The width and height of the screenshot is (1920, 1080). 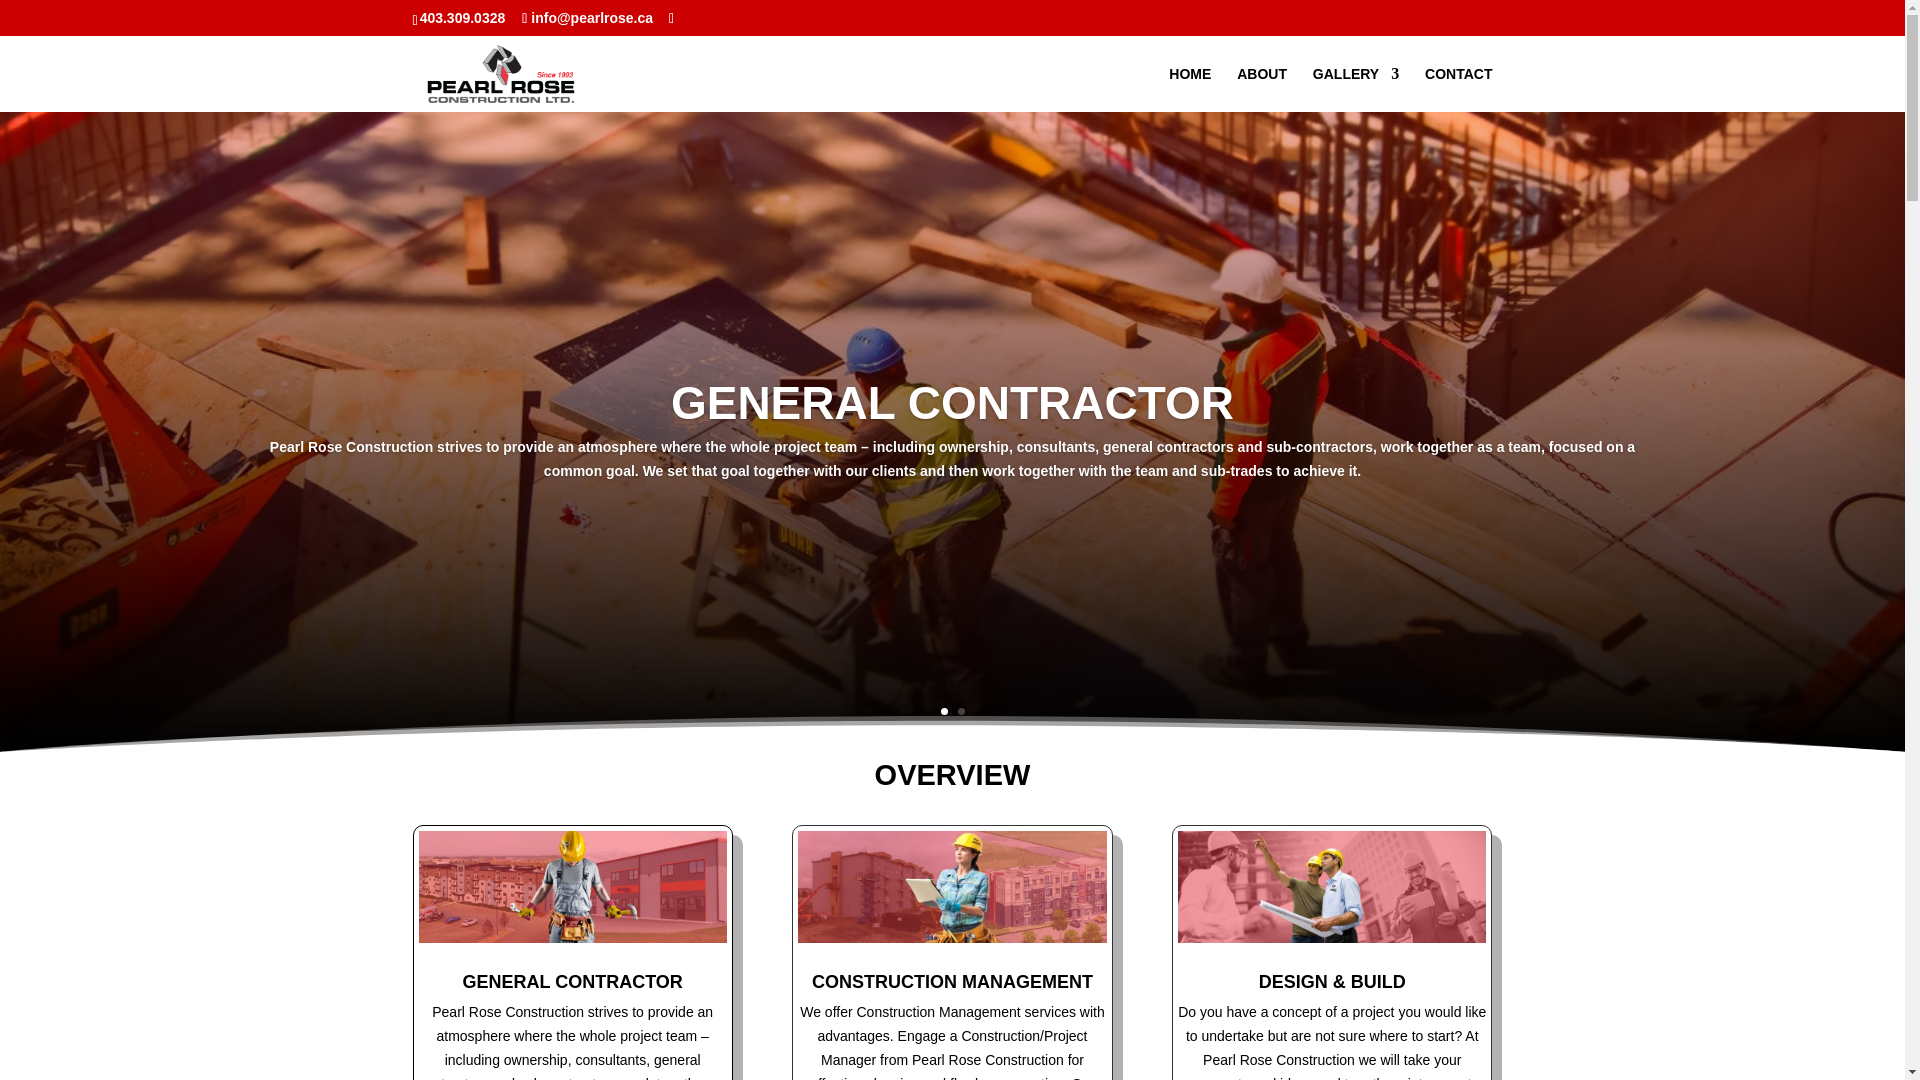 What do you see at coordinates (1190, 89) in the screenshot?
I see `HOME` at bounding box center [1190, 89].